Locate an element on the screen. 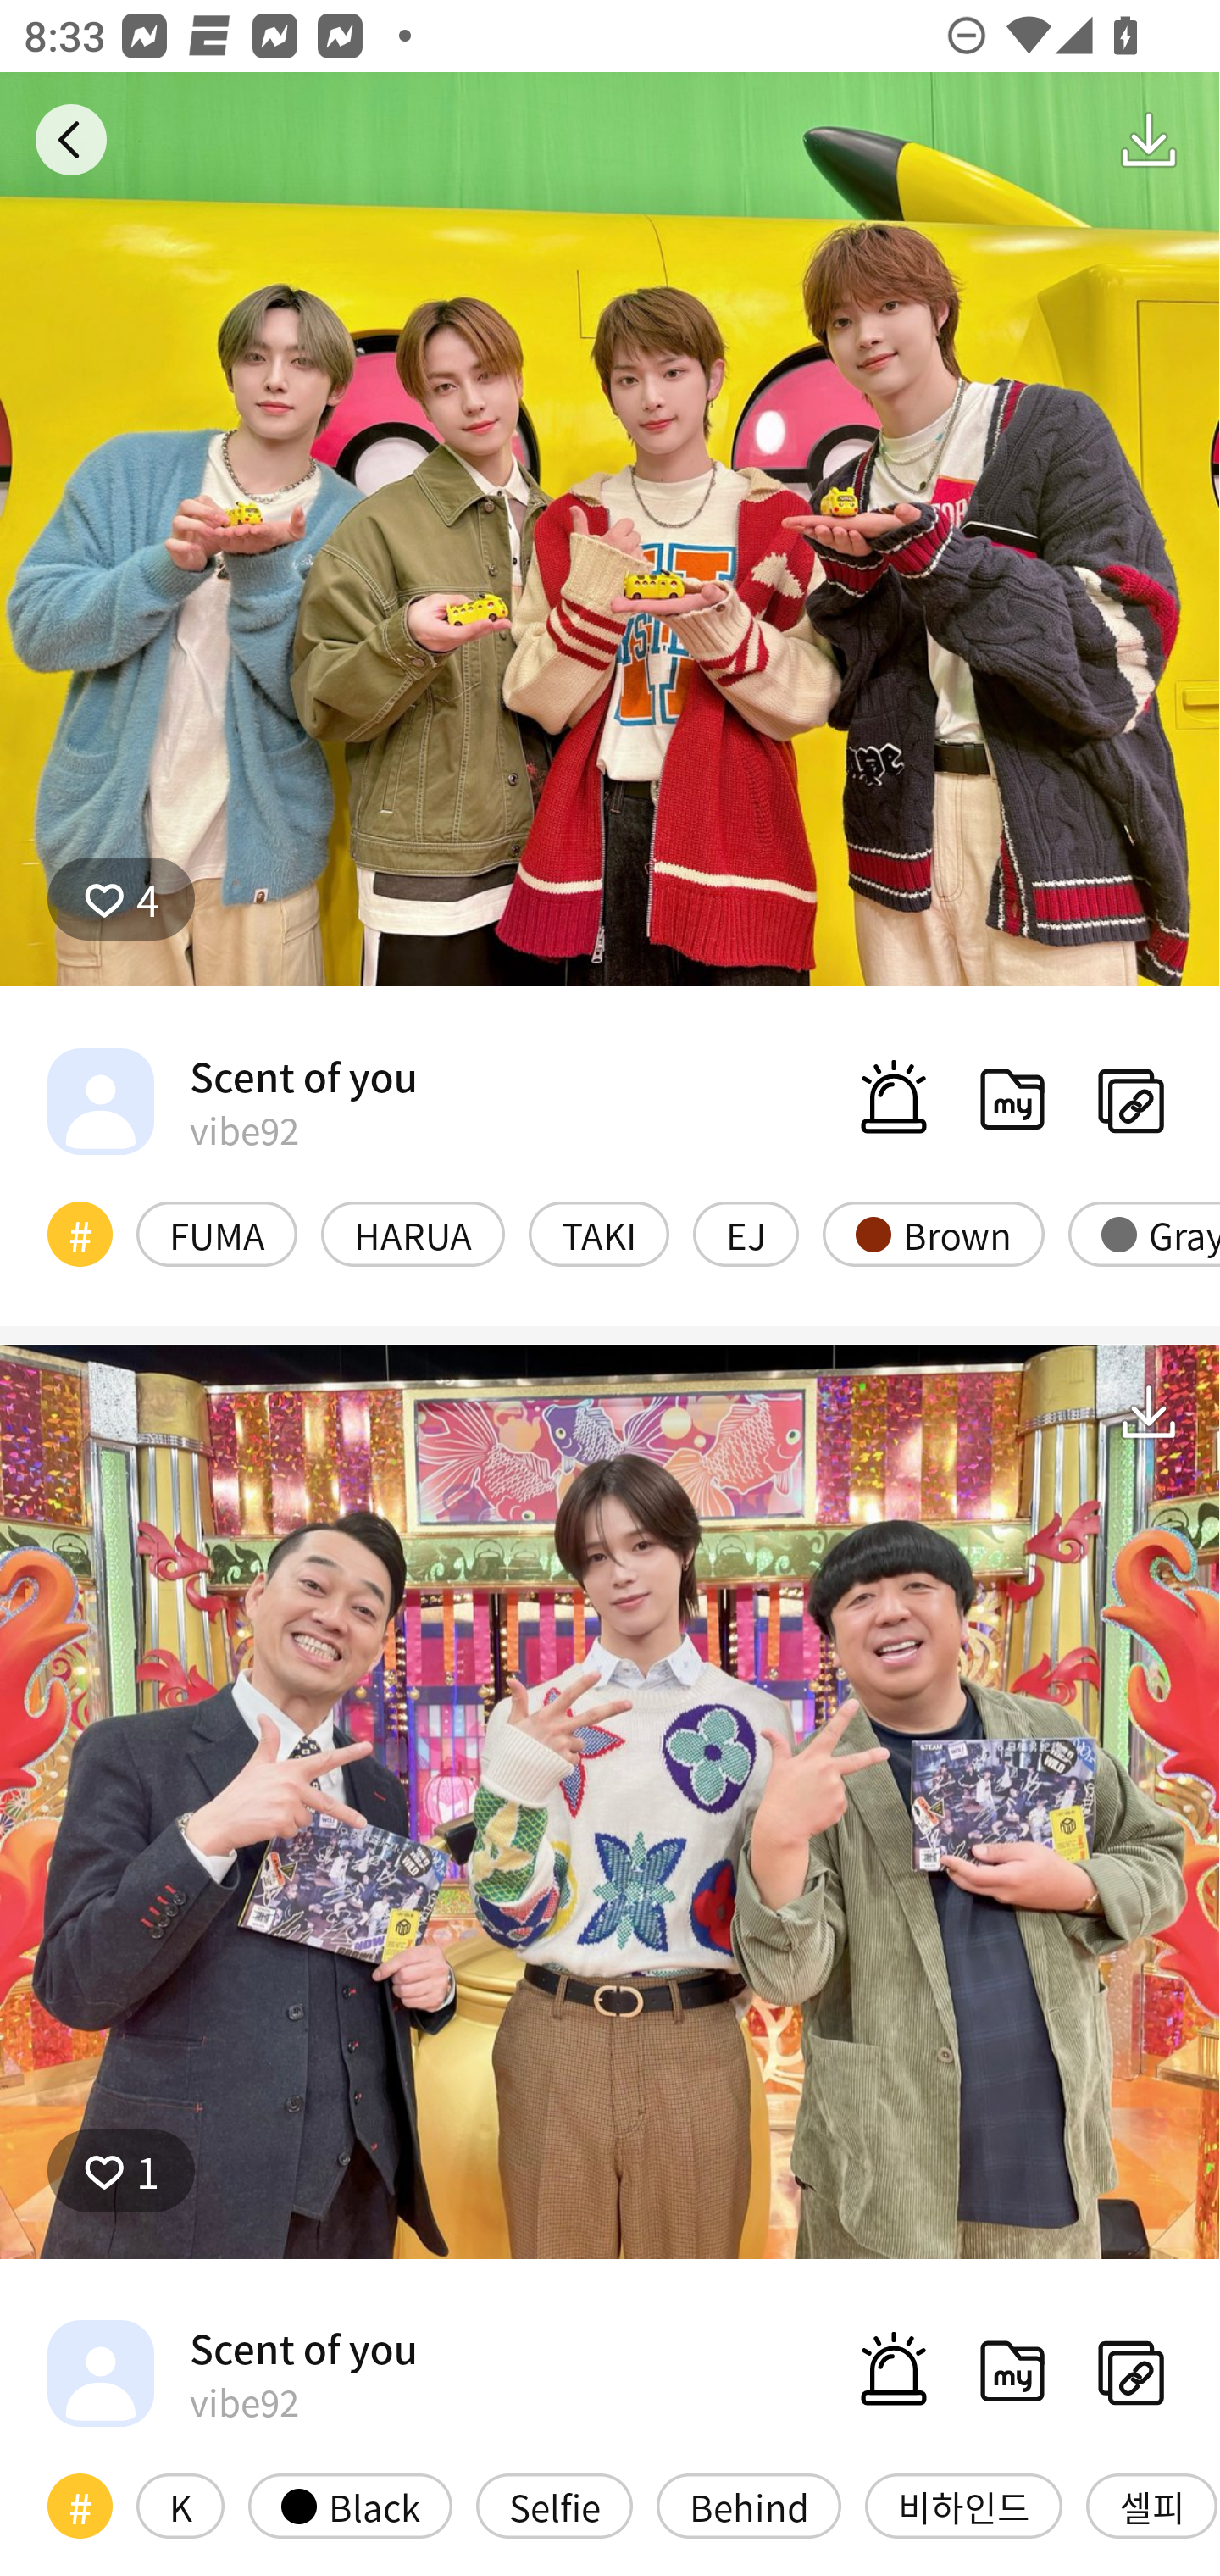 The height and width of the screenshot is (2576, 1220). 1 is located at coordinates (610, 1800).